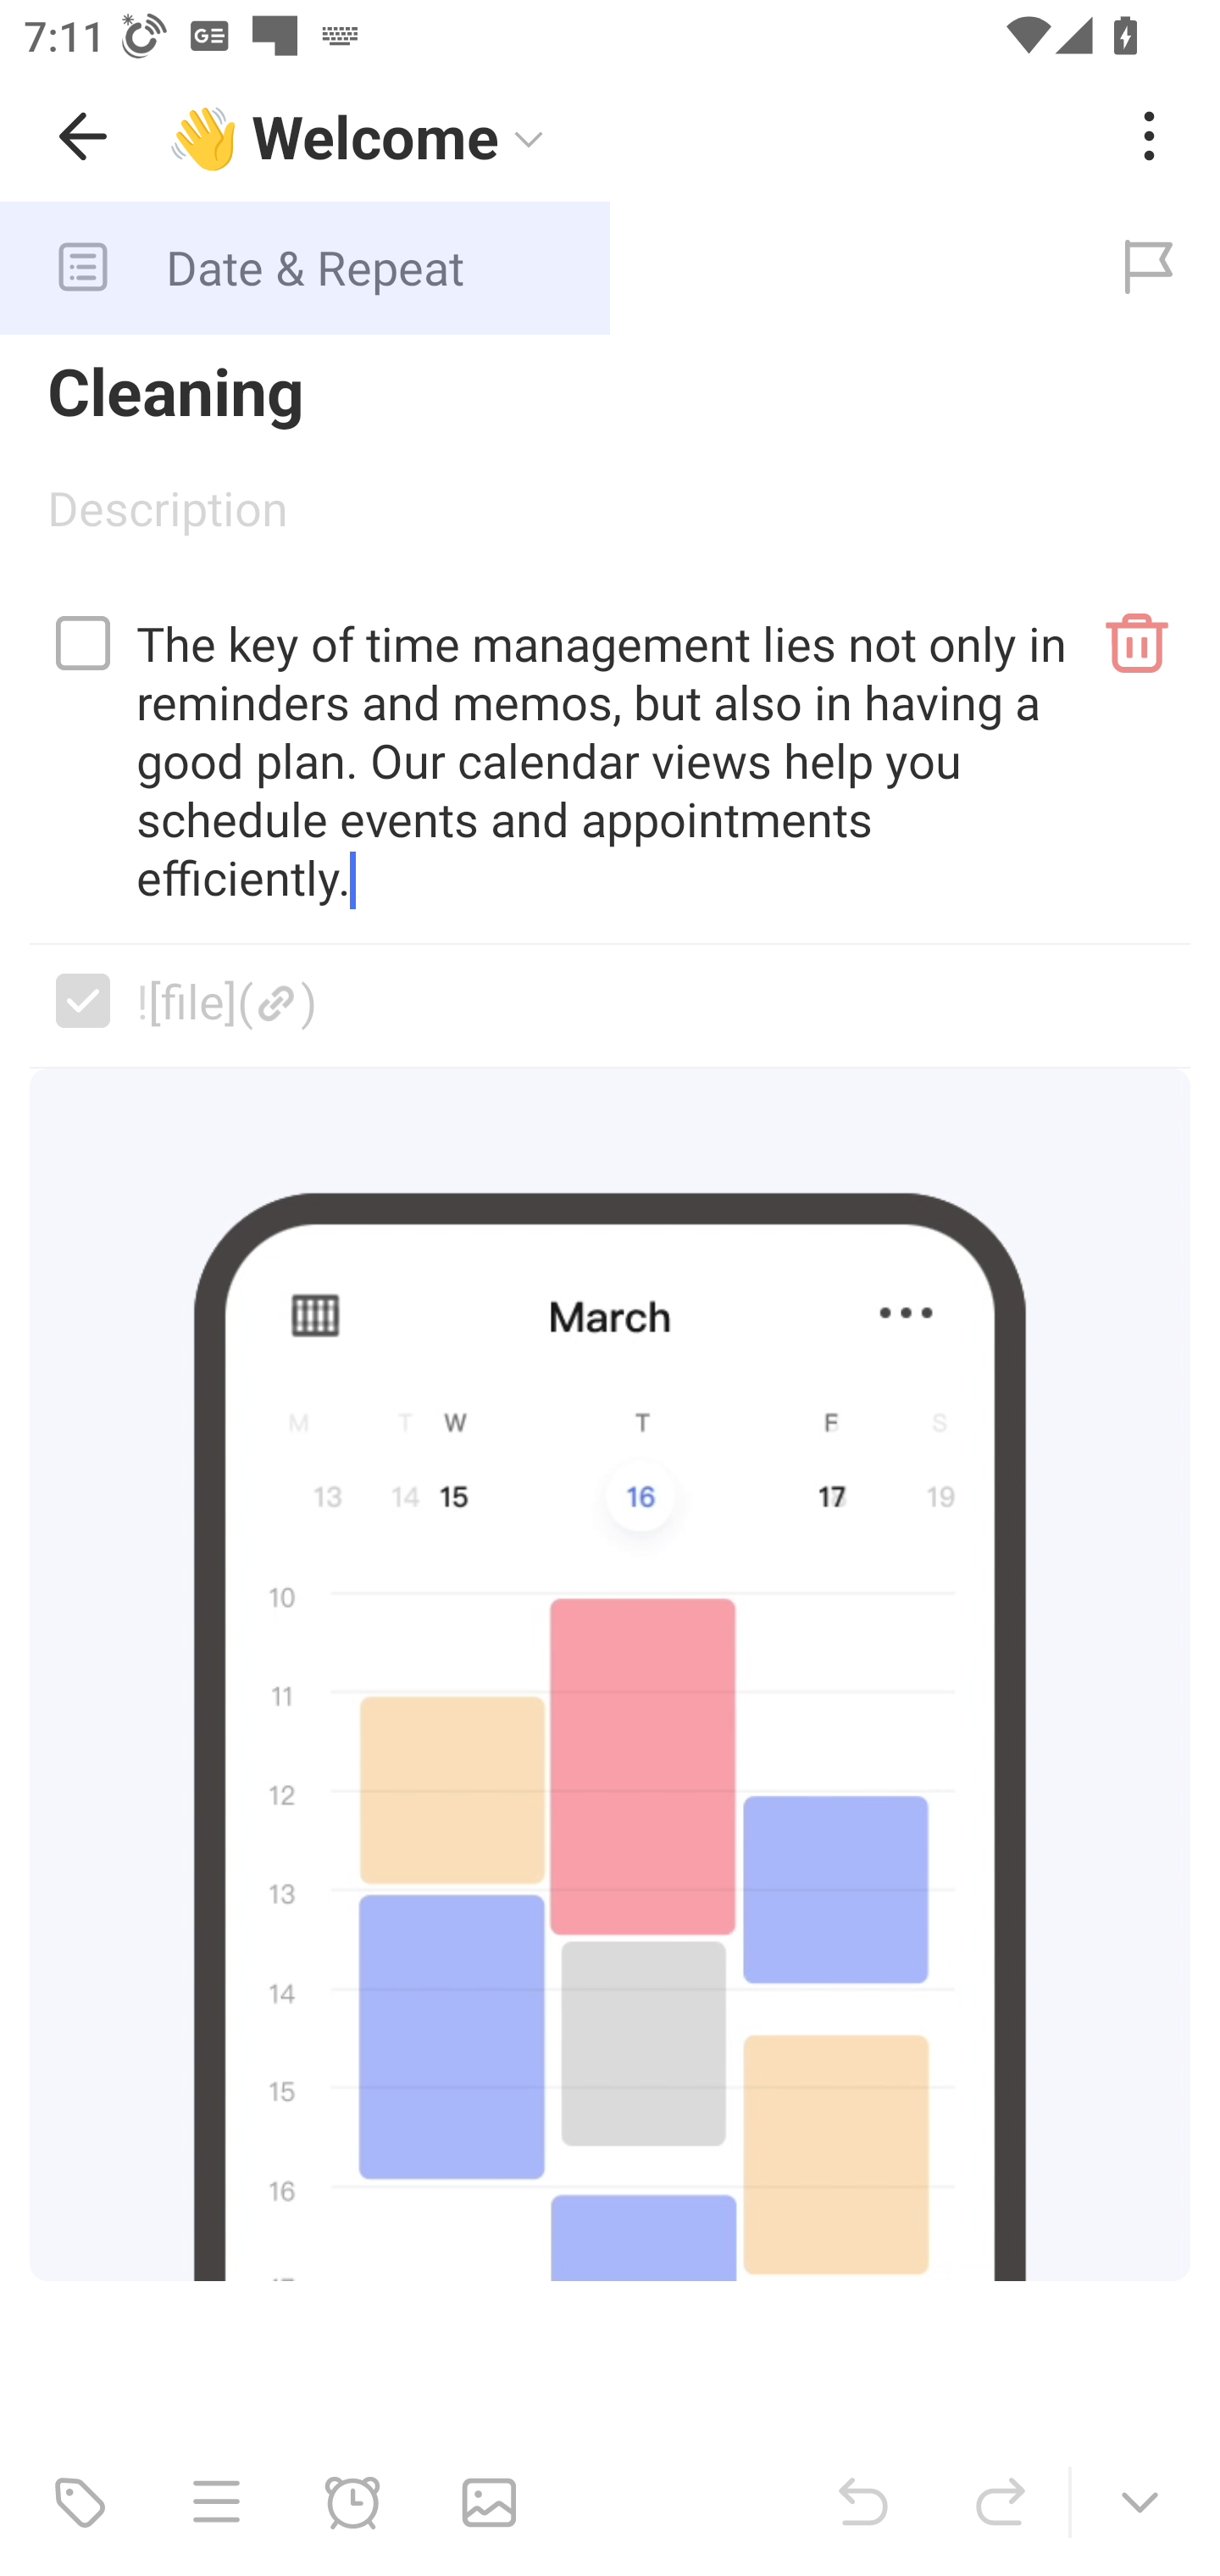 This screenshot has height=2576, width=1220. Describe the element at coordinates (610, 519) in the screenshot. I see `Description` at that location.